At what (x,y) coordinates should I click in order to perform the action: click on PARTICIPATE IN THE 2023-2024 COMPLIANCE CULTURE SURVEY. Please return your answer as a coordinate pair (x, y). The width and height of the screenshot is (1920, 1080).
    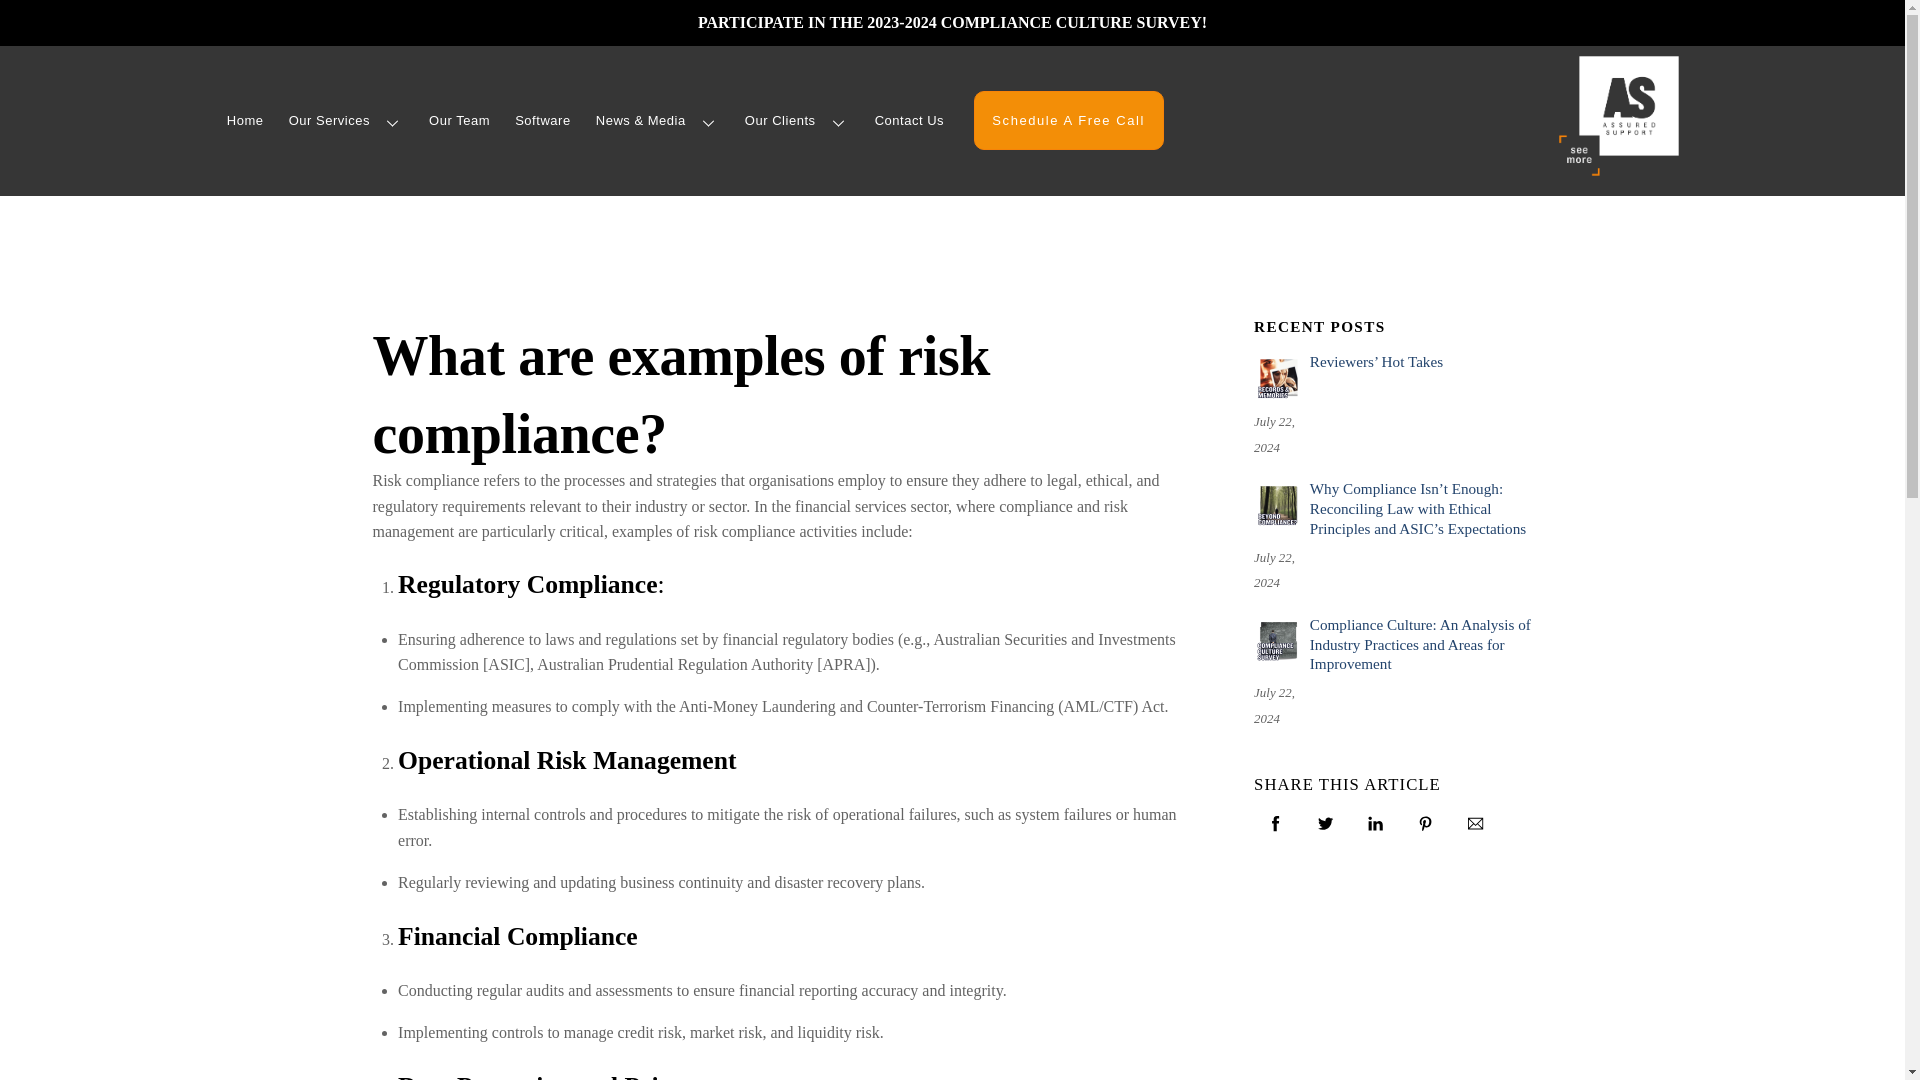
    Looking at the image, I should click on (950, 22).